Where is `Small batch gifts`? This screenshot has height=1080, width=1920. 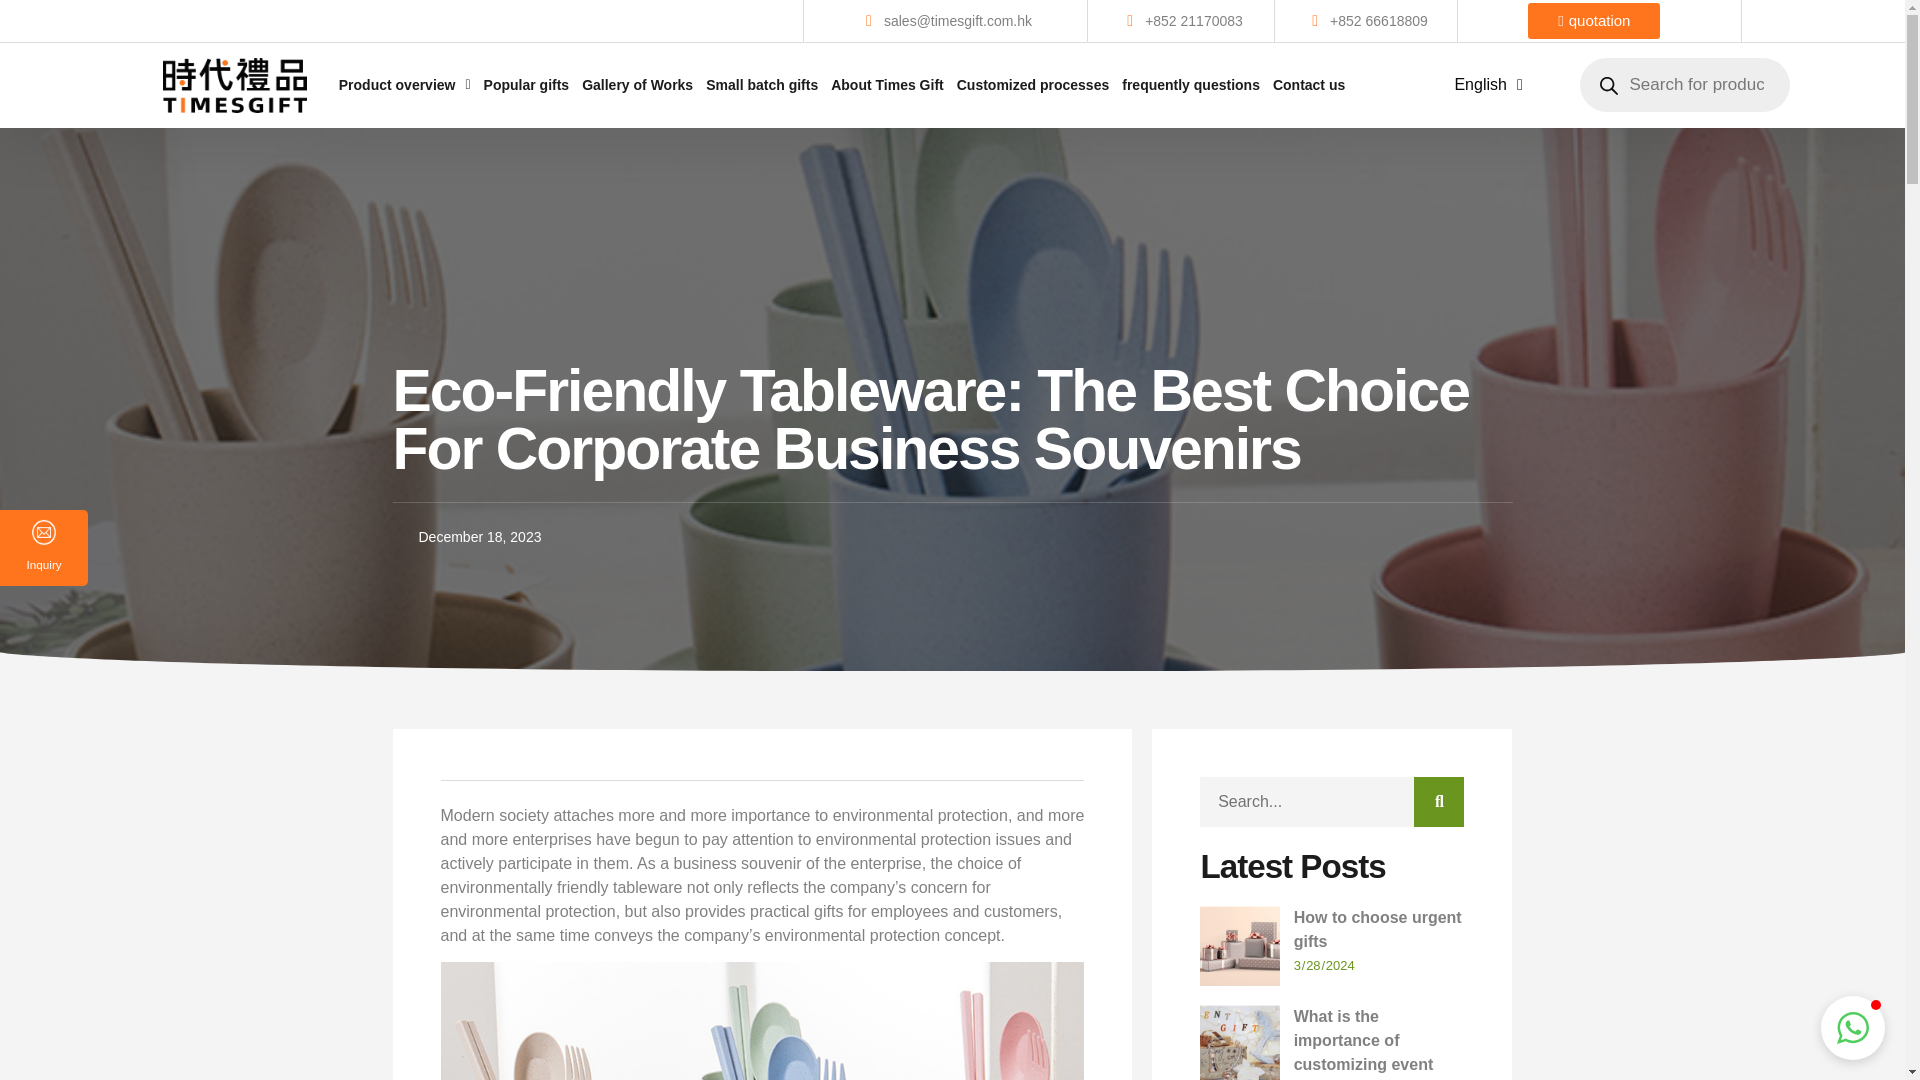
Small batch gifts is located at coordinates (762, 84).